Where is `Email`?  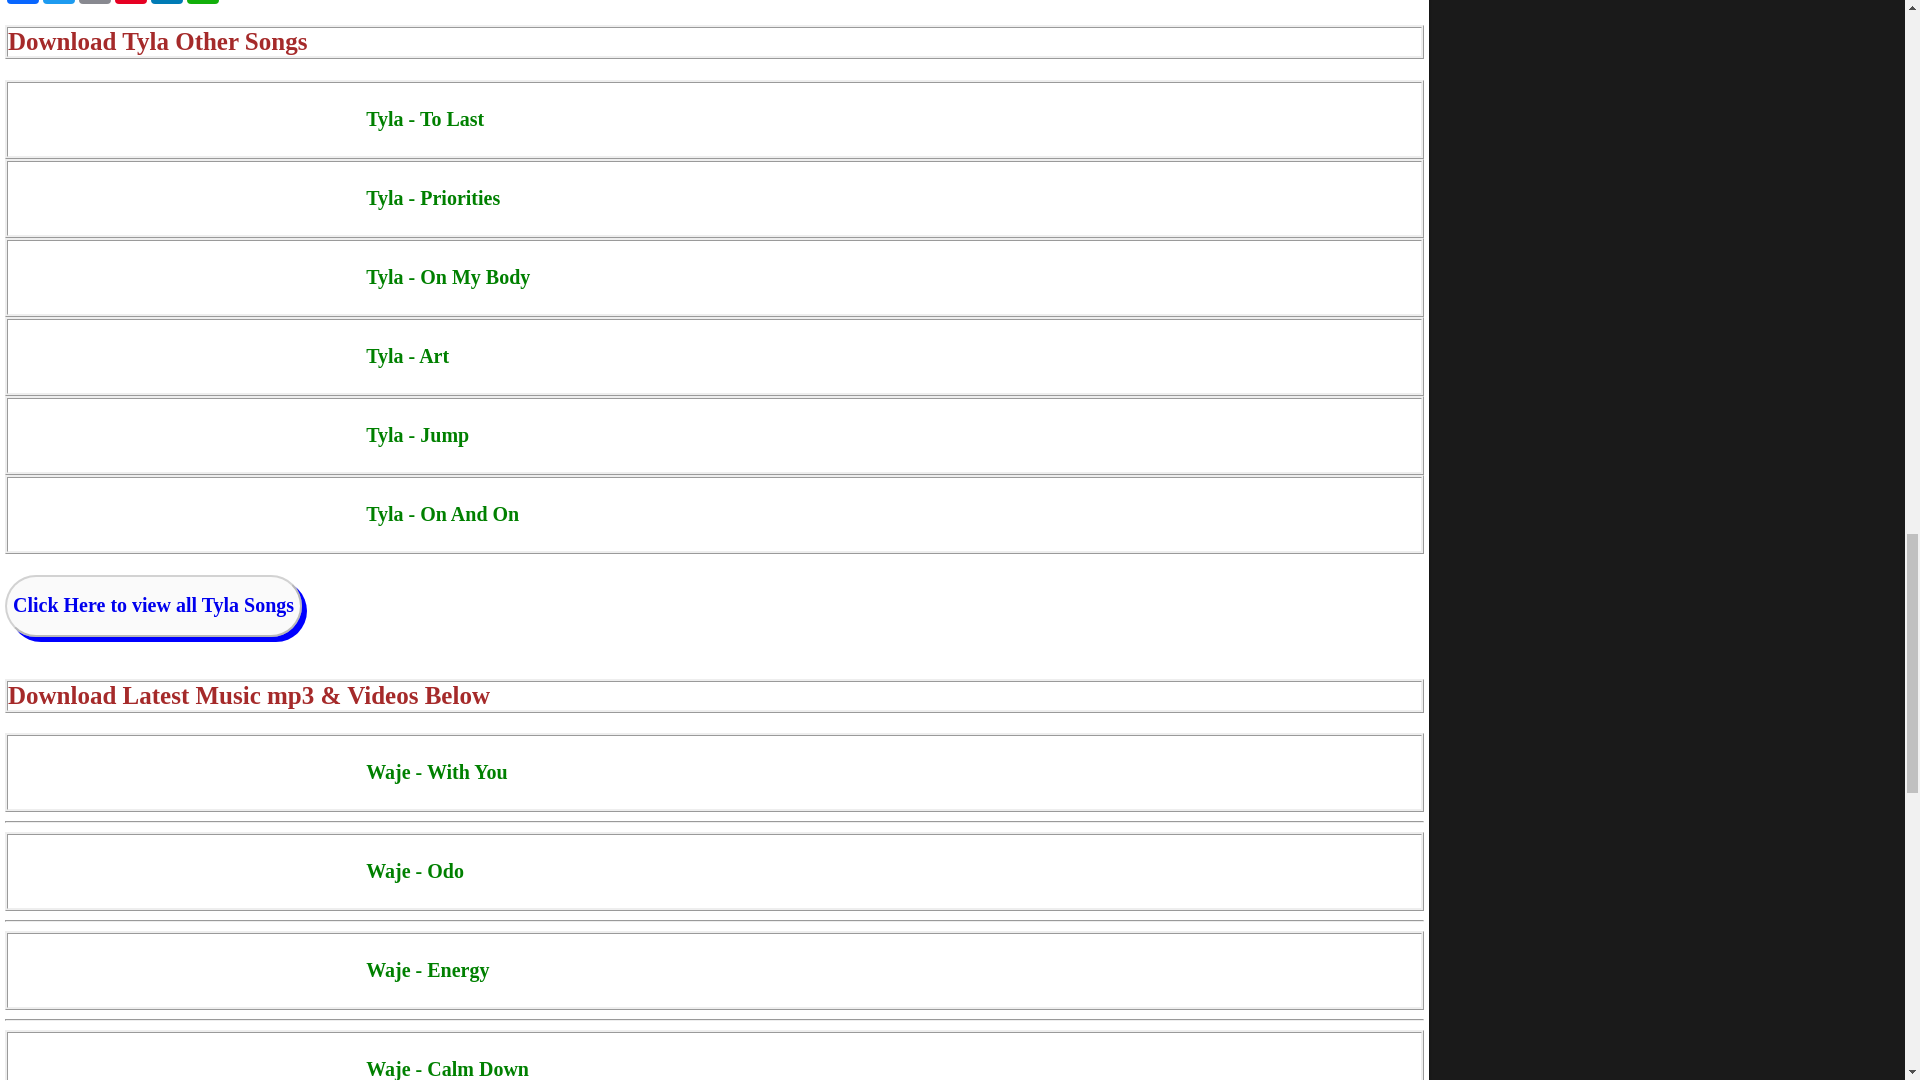
Email is located at coordinates (94, 2).